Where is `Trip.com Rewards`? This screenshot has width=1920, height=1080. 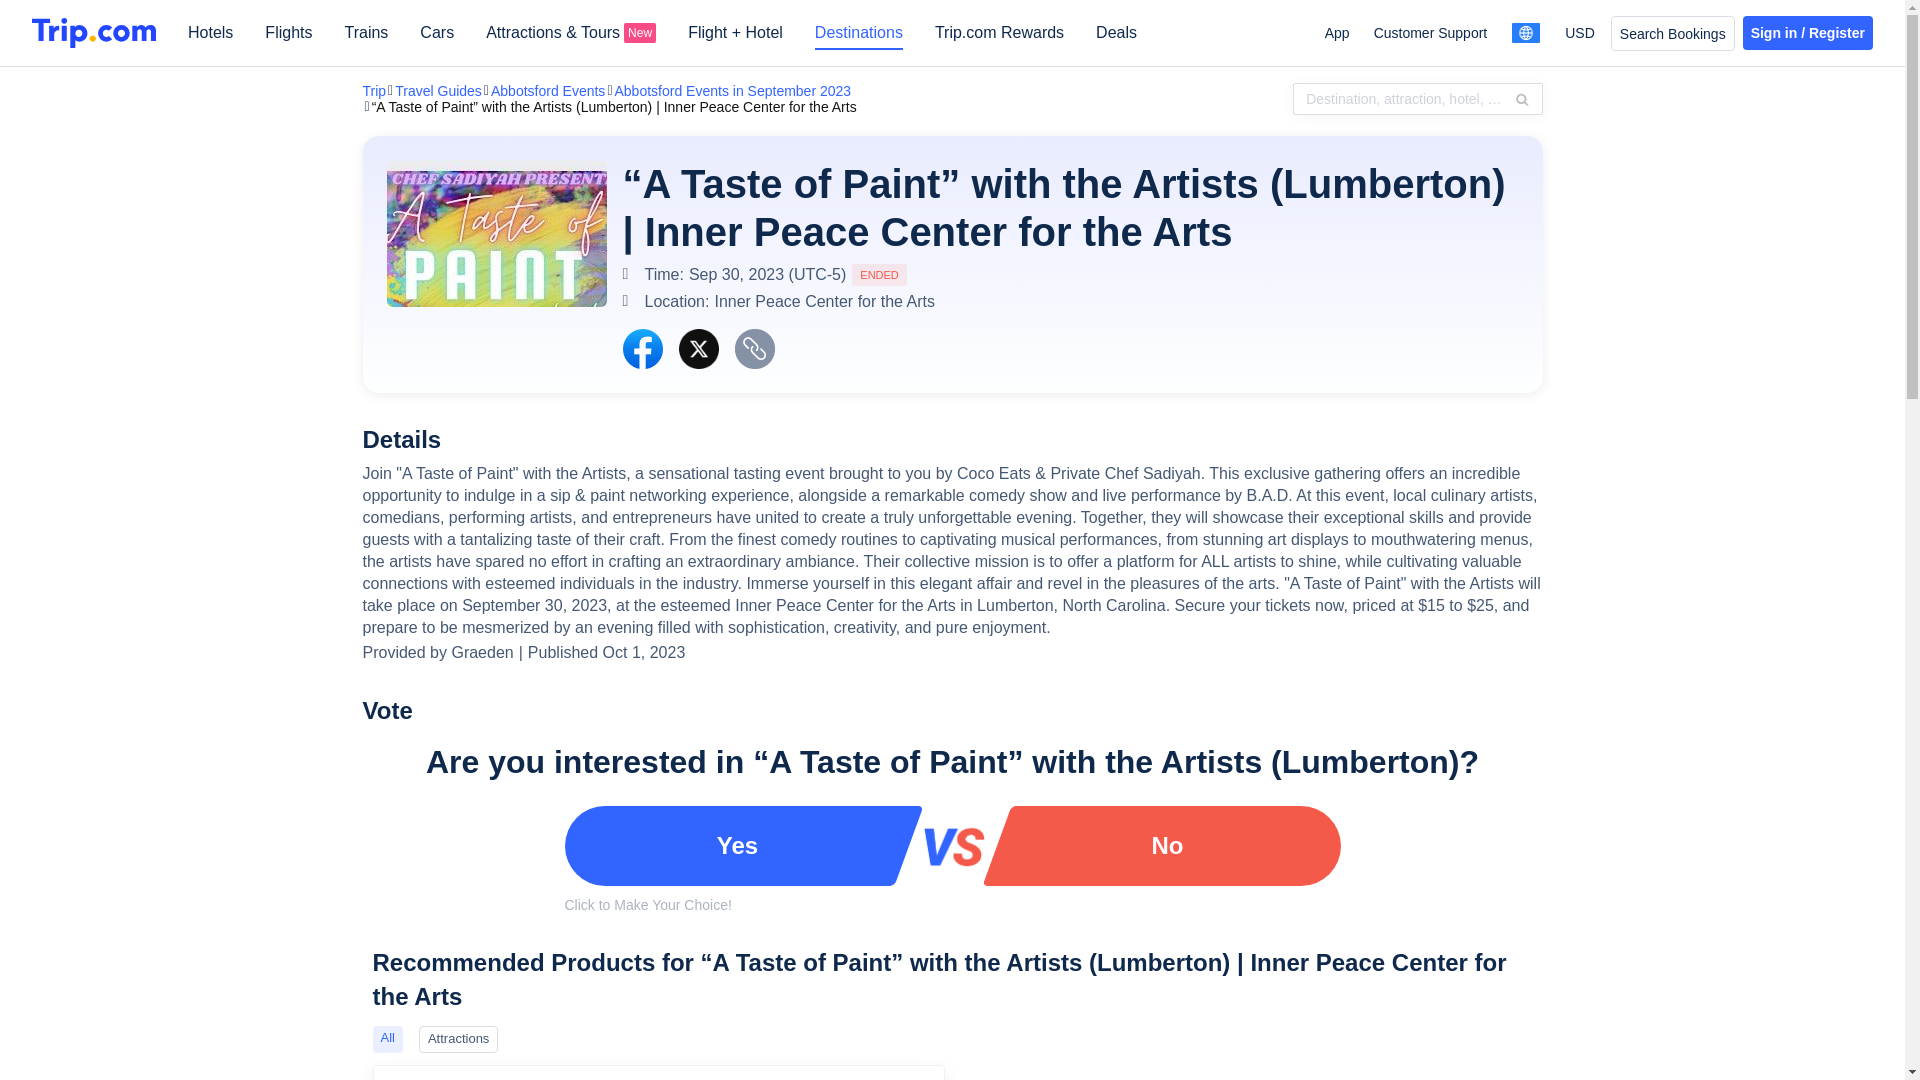 Trip.com Rewards is located at coordinates (999, 40).